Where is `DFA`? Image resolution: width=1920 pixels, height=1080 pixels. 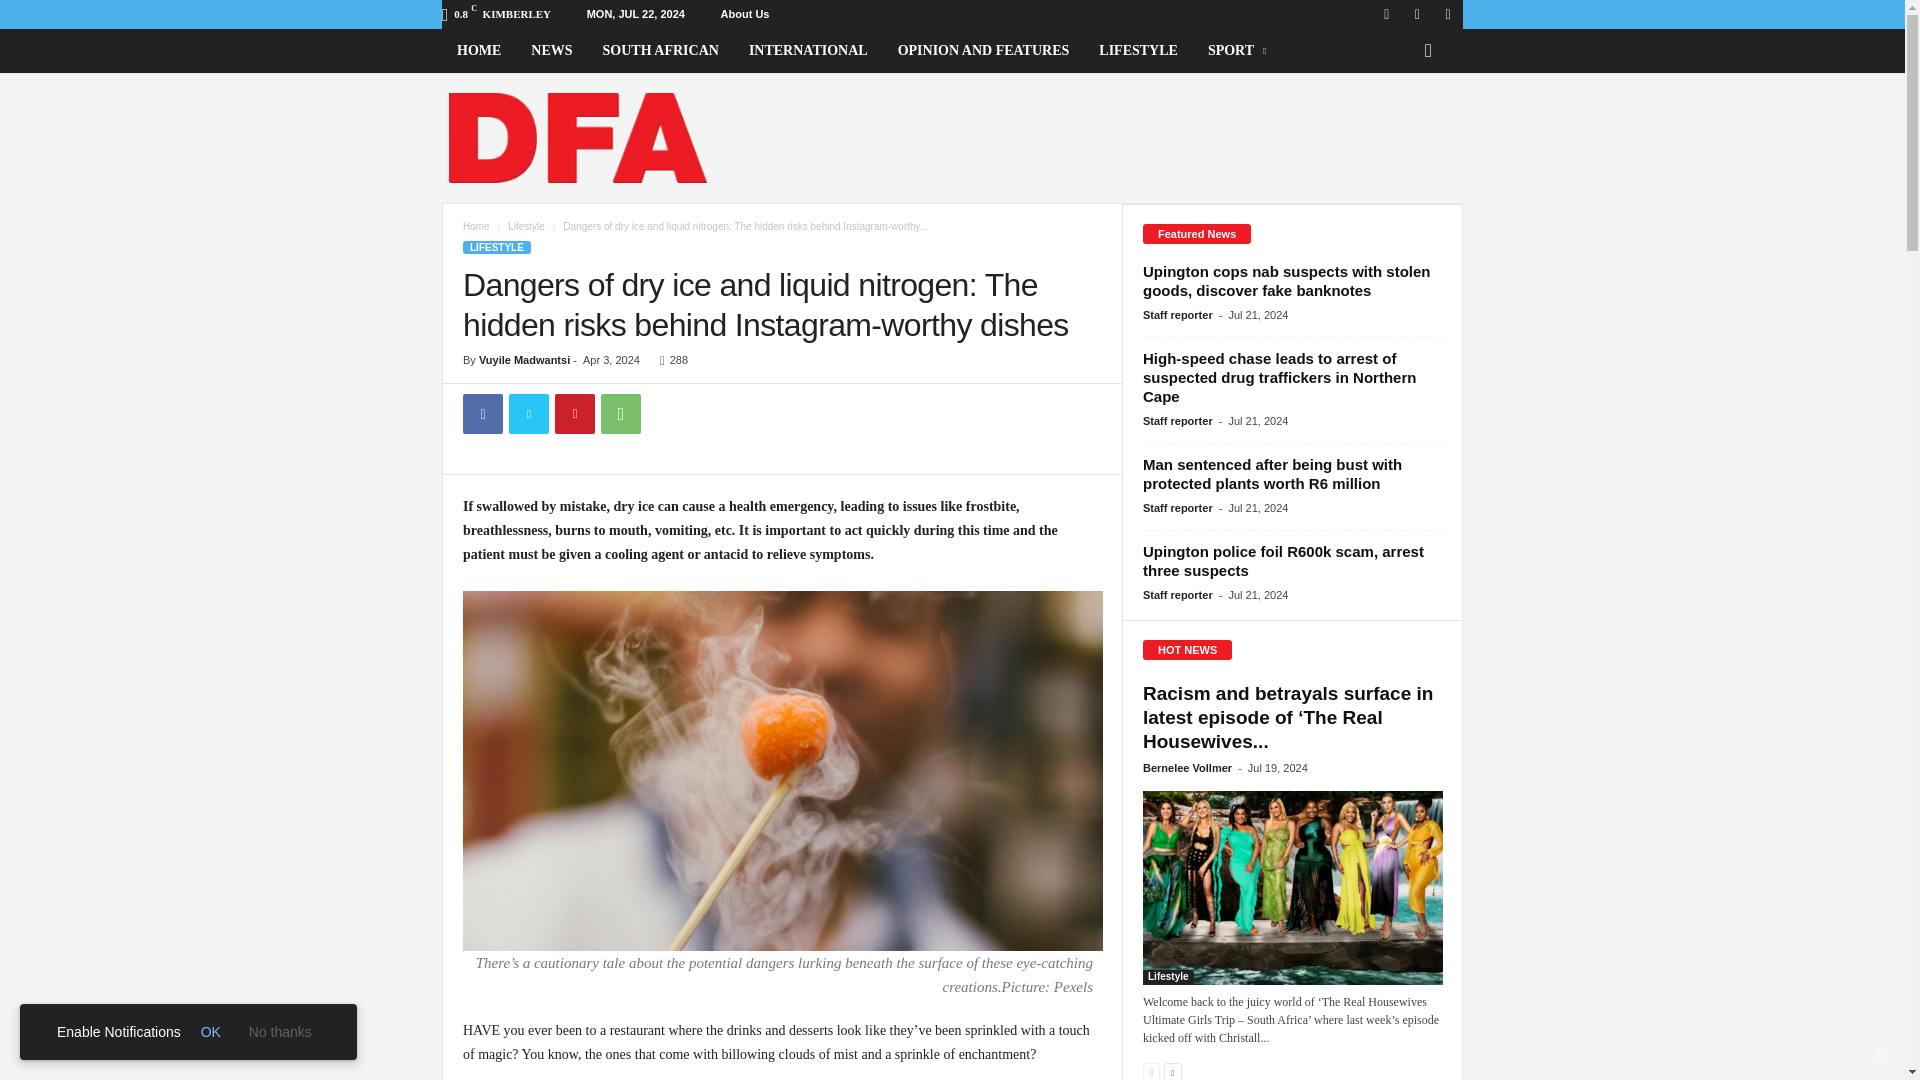 DFA is located at coordinates (578, 137).